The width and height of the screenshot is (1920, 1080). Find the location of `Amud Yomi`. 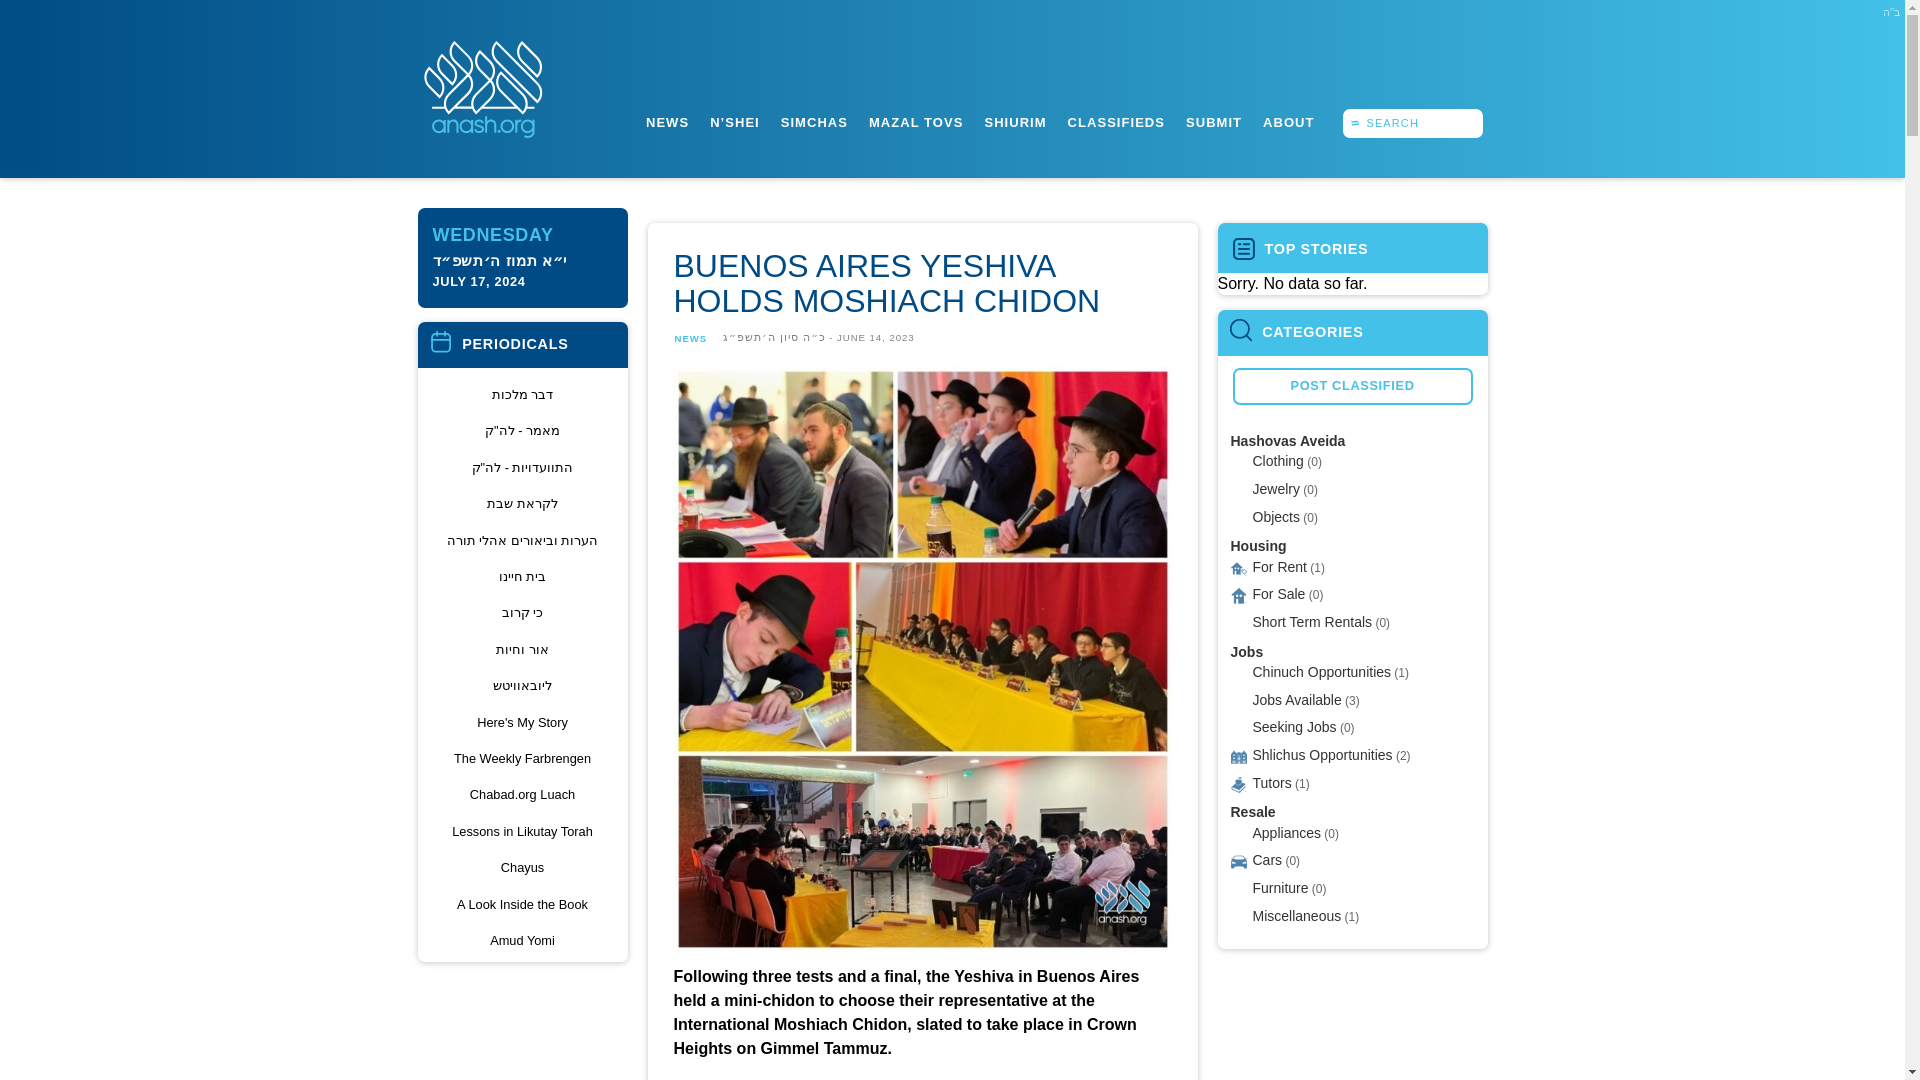

Amud Yomi is located at coordinates (523, 940).